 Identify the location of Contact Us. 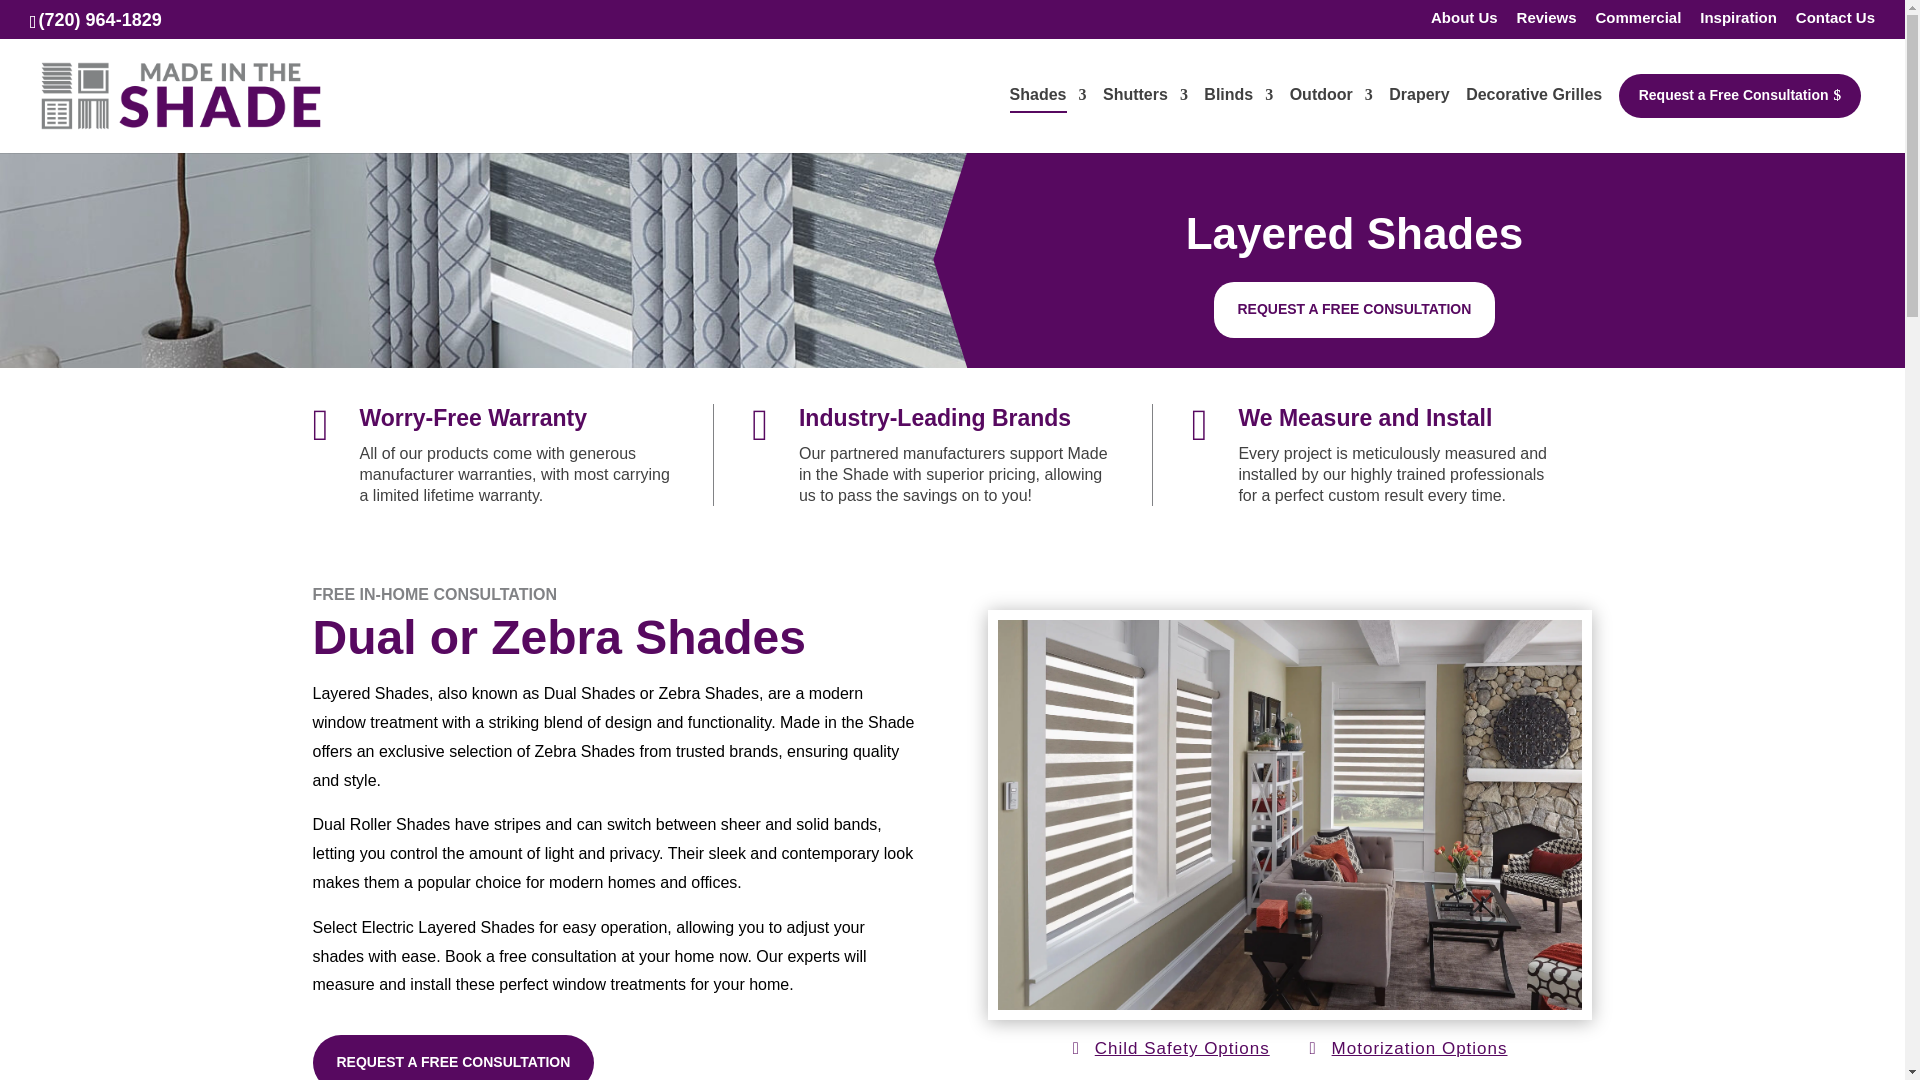
(1835, 22).